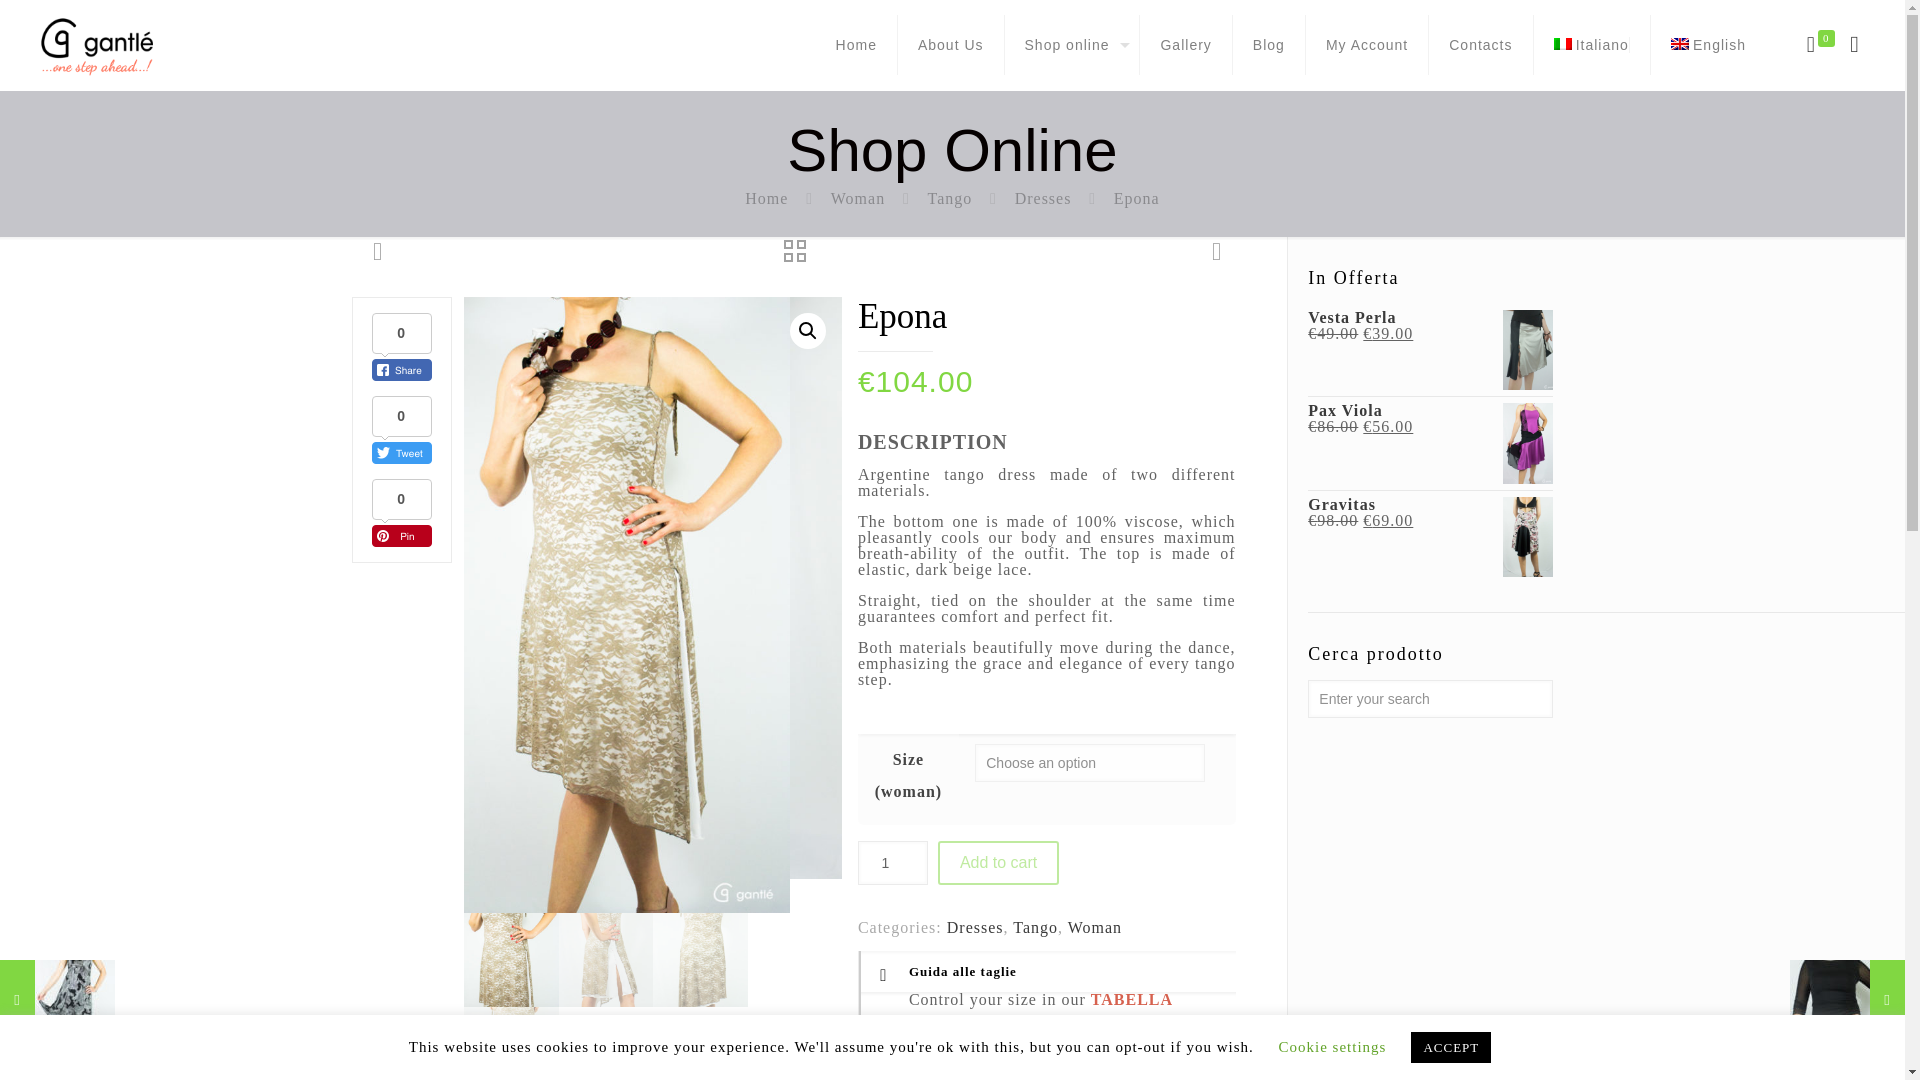 Image resolution: width=1920 pixels, height=1080 pixels. What do you see at coordinates (1043, 198) in the screenshot?
I see `Dresses` at bounding box center [1043, 198].